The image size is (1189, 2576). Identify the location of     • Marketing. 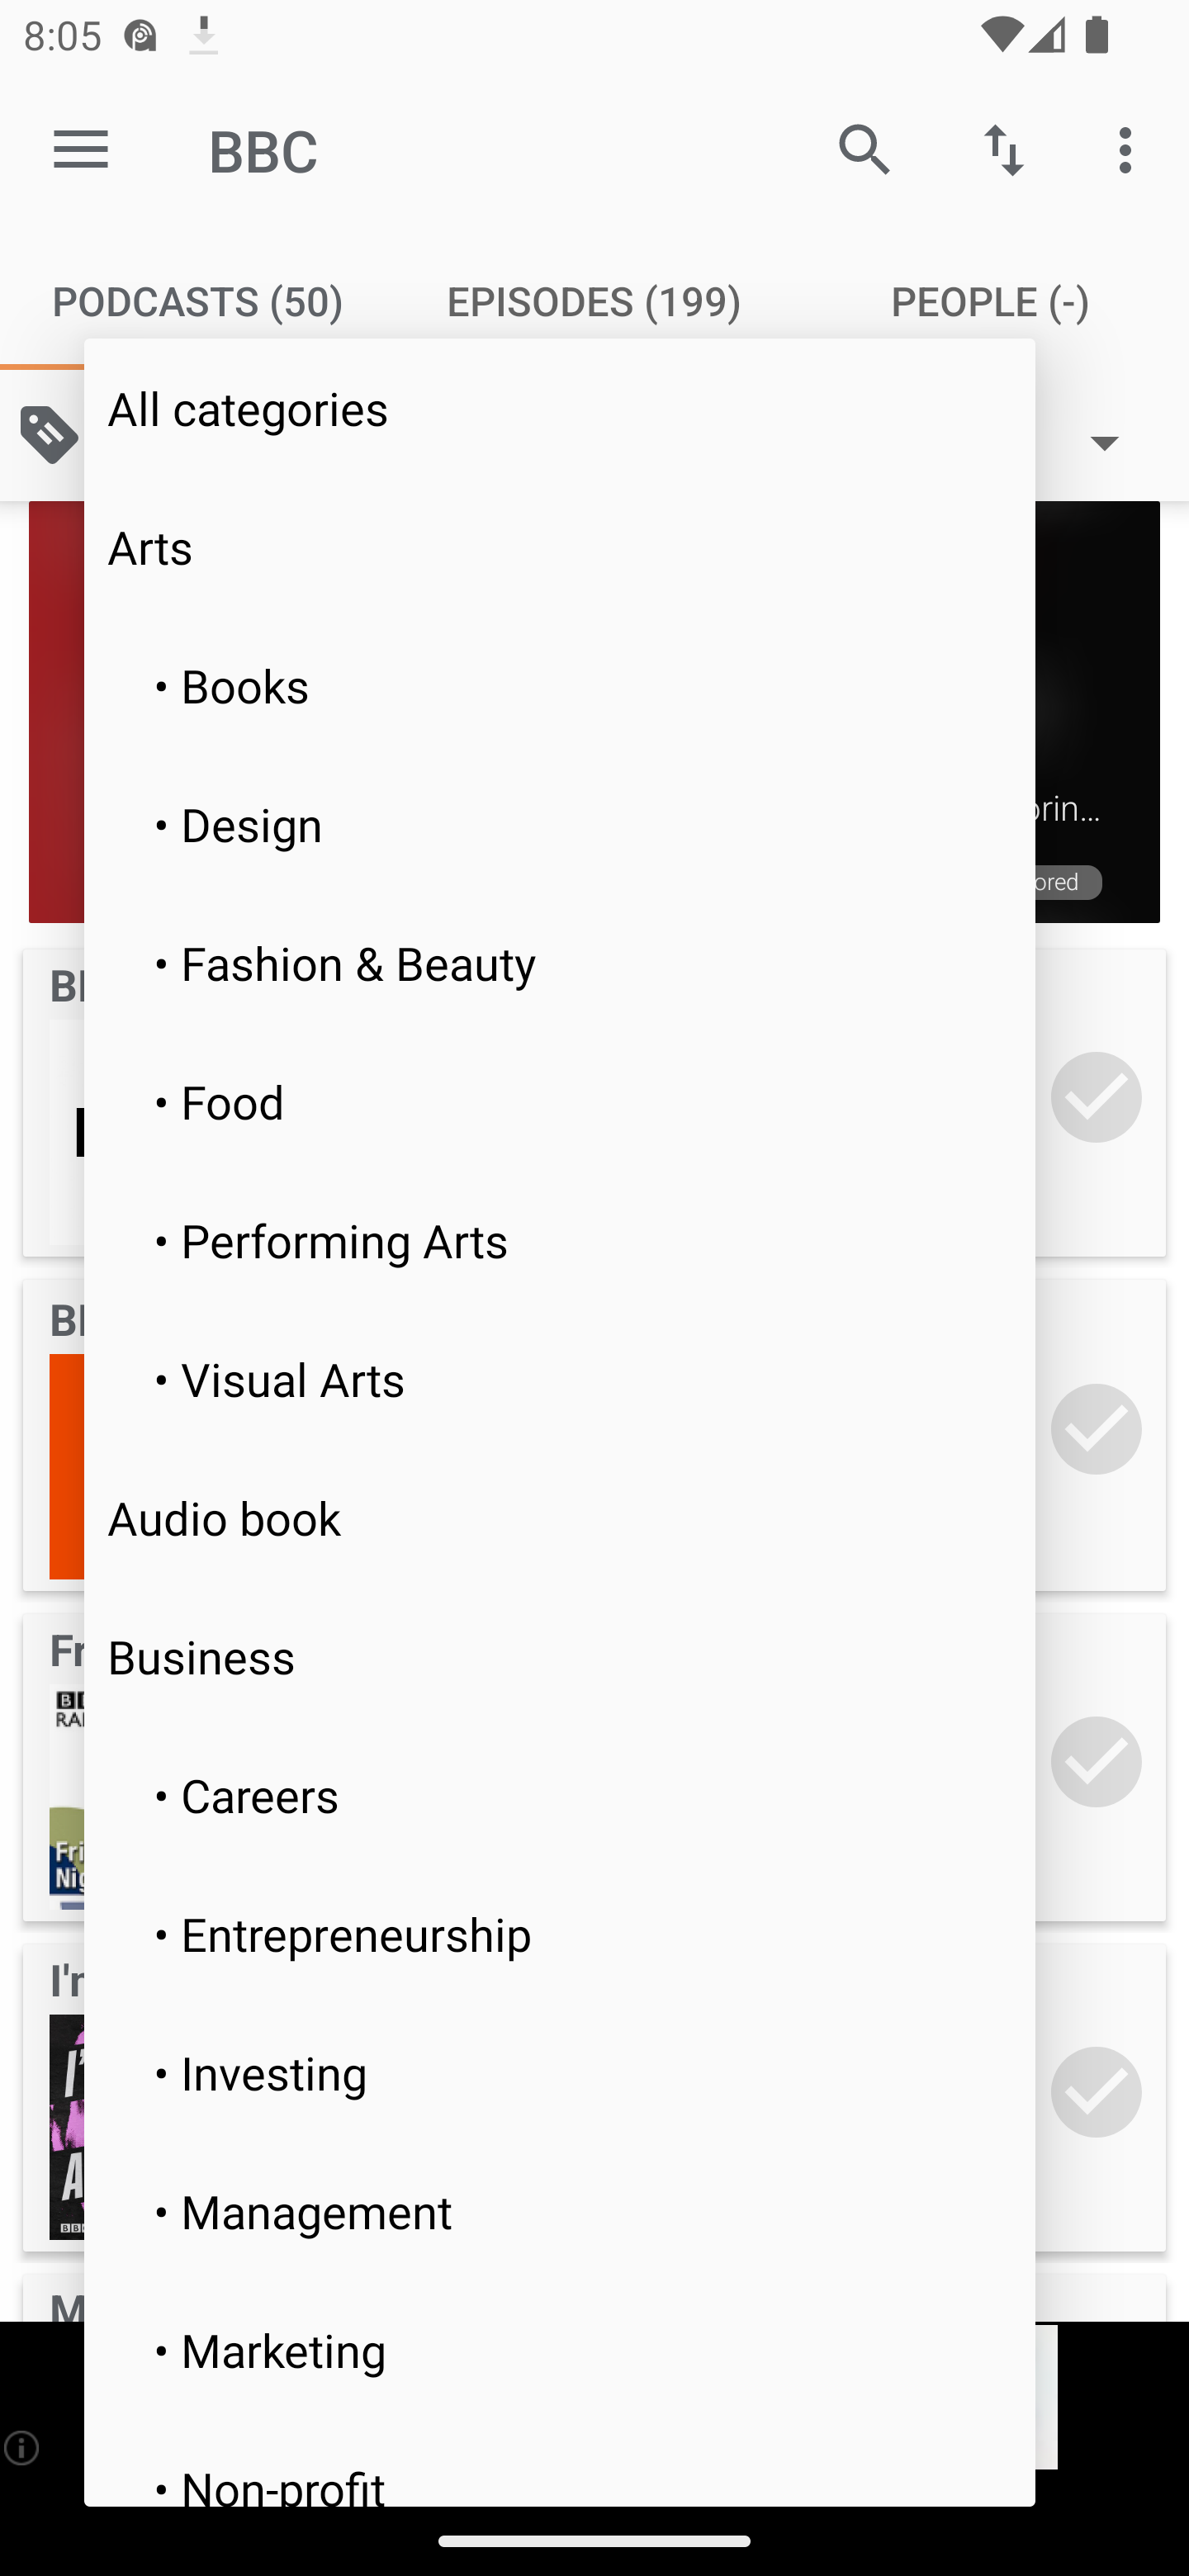
(560, 2349).